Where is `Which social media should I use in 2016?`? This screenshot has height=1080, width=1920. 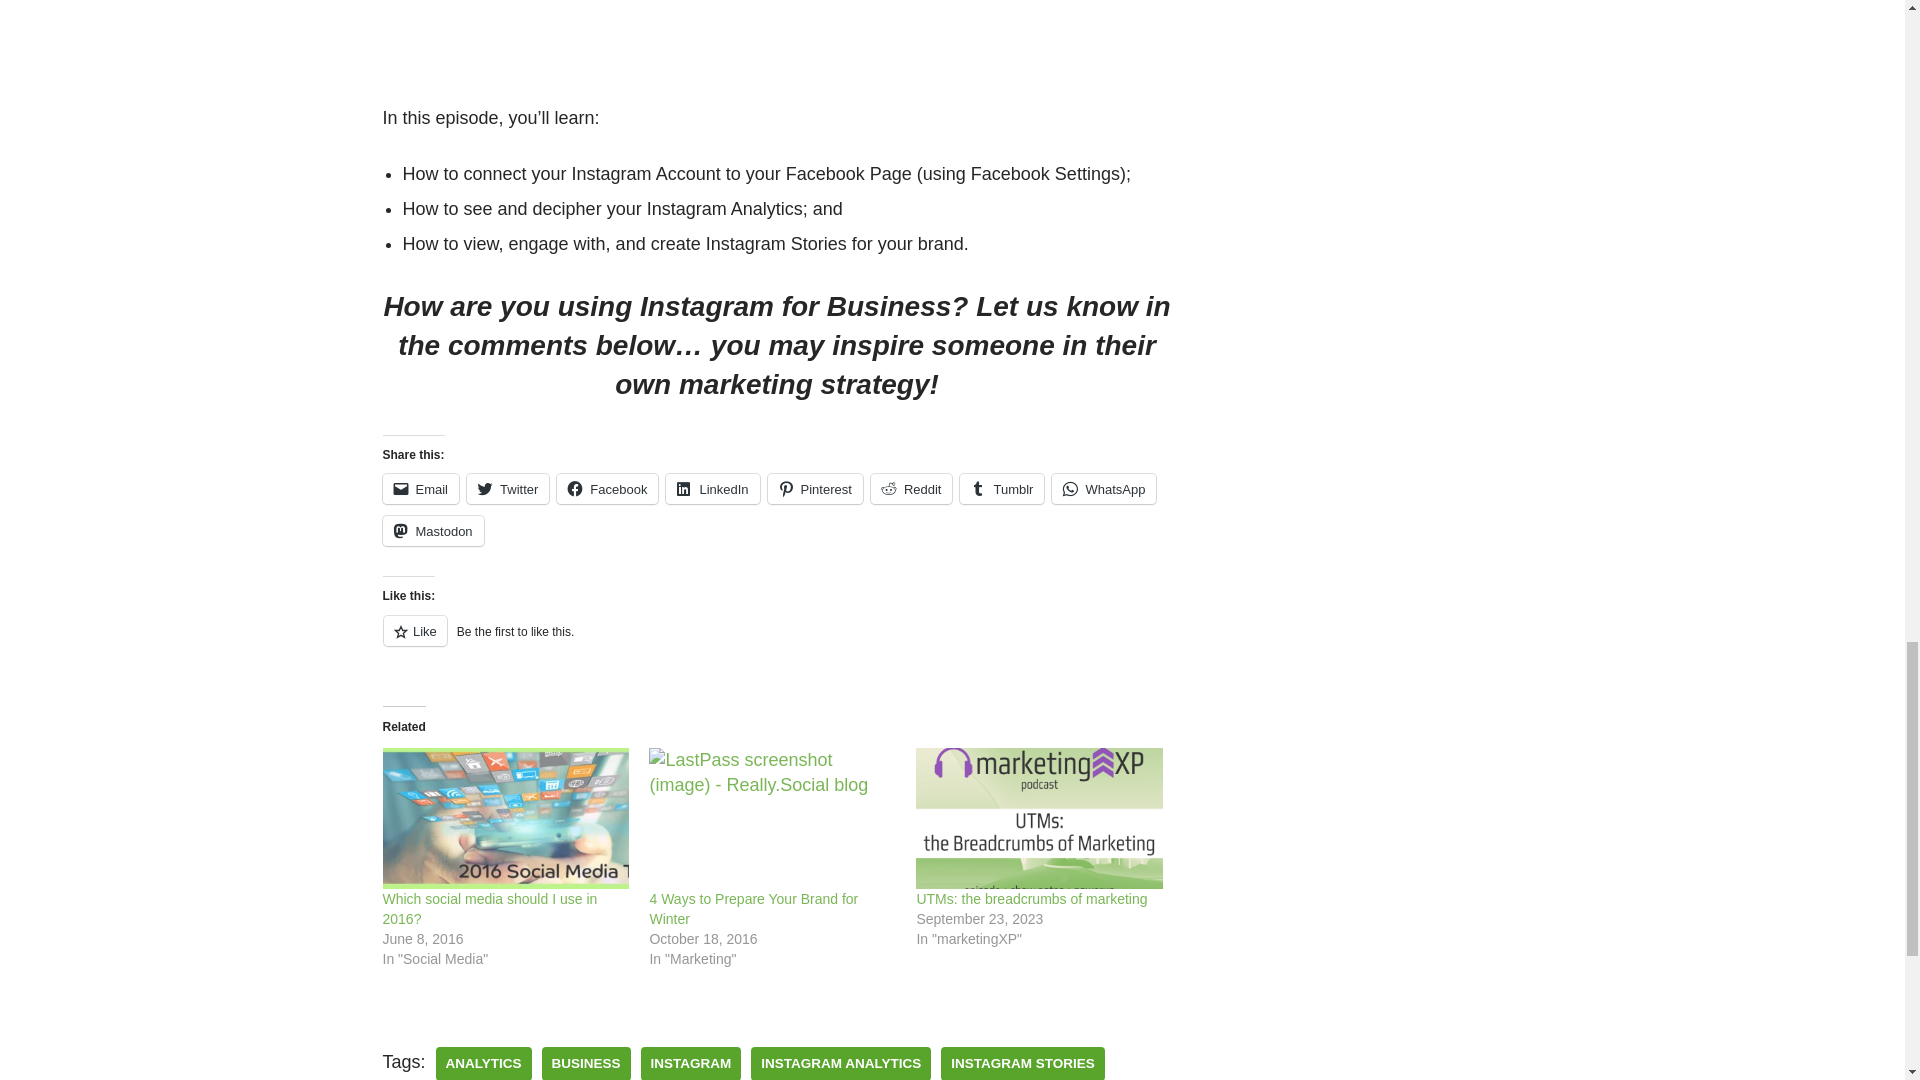
Which social media should I use in 2016? is located at coordinates (506, 818).